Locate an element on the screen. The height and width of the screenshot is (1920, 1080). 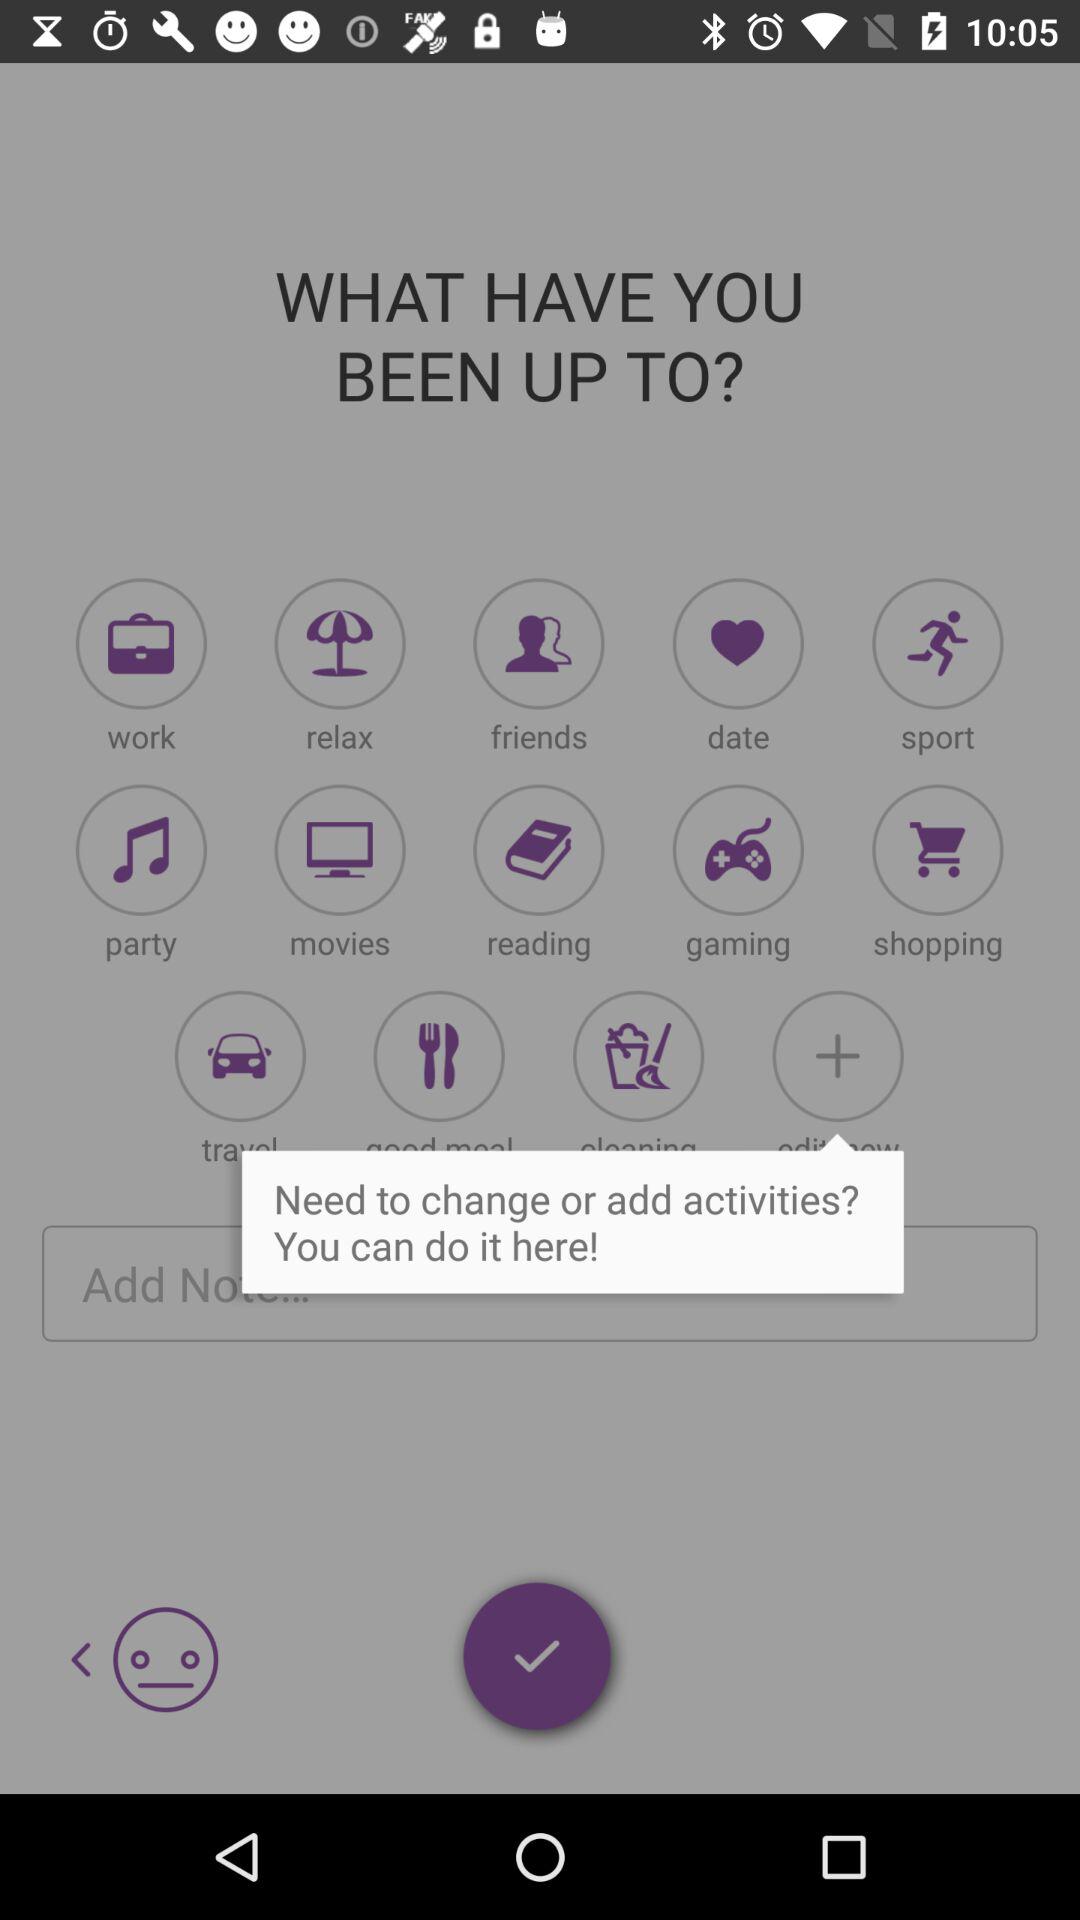
indicaing work option is located at coordinates (141, 644).